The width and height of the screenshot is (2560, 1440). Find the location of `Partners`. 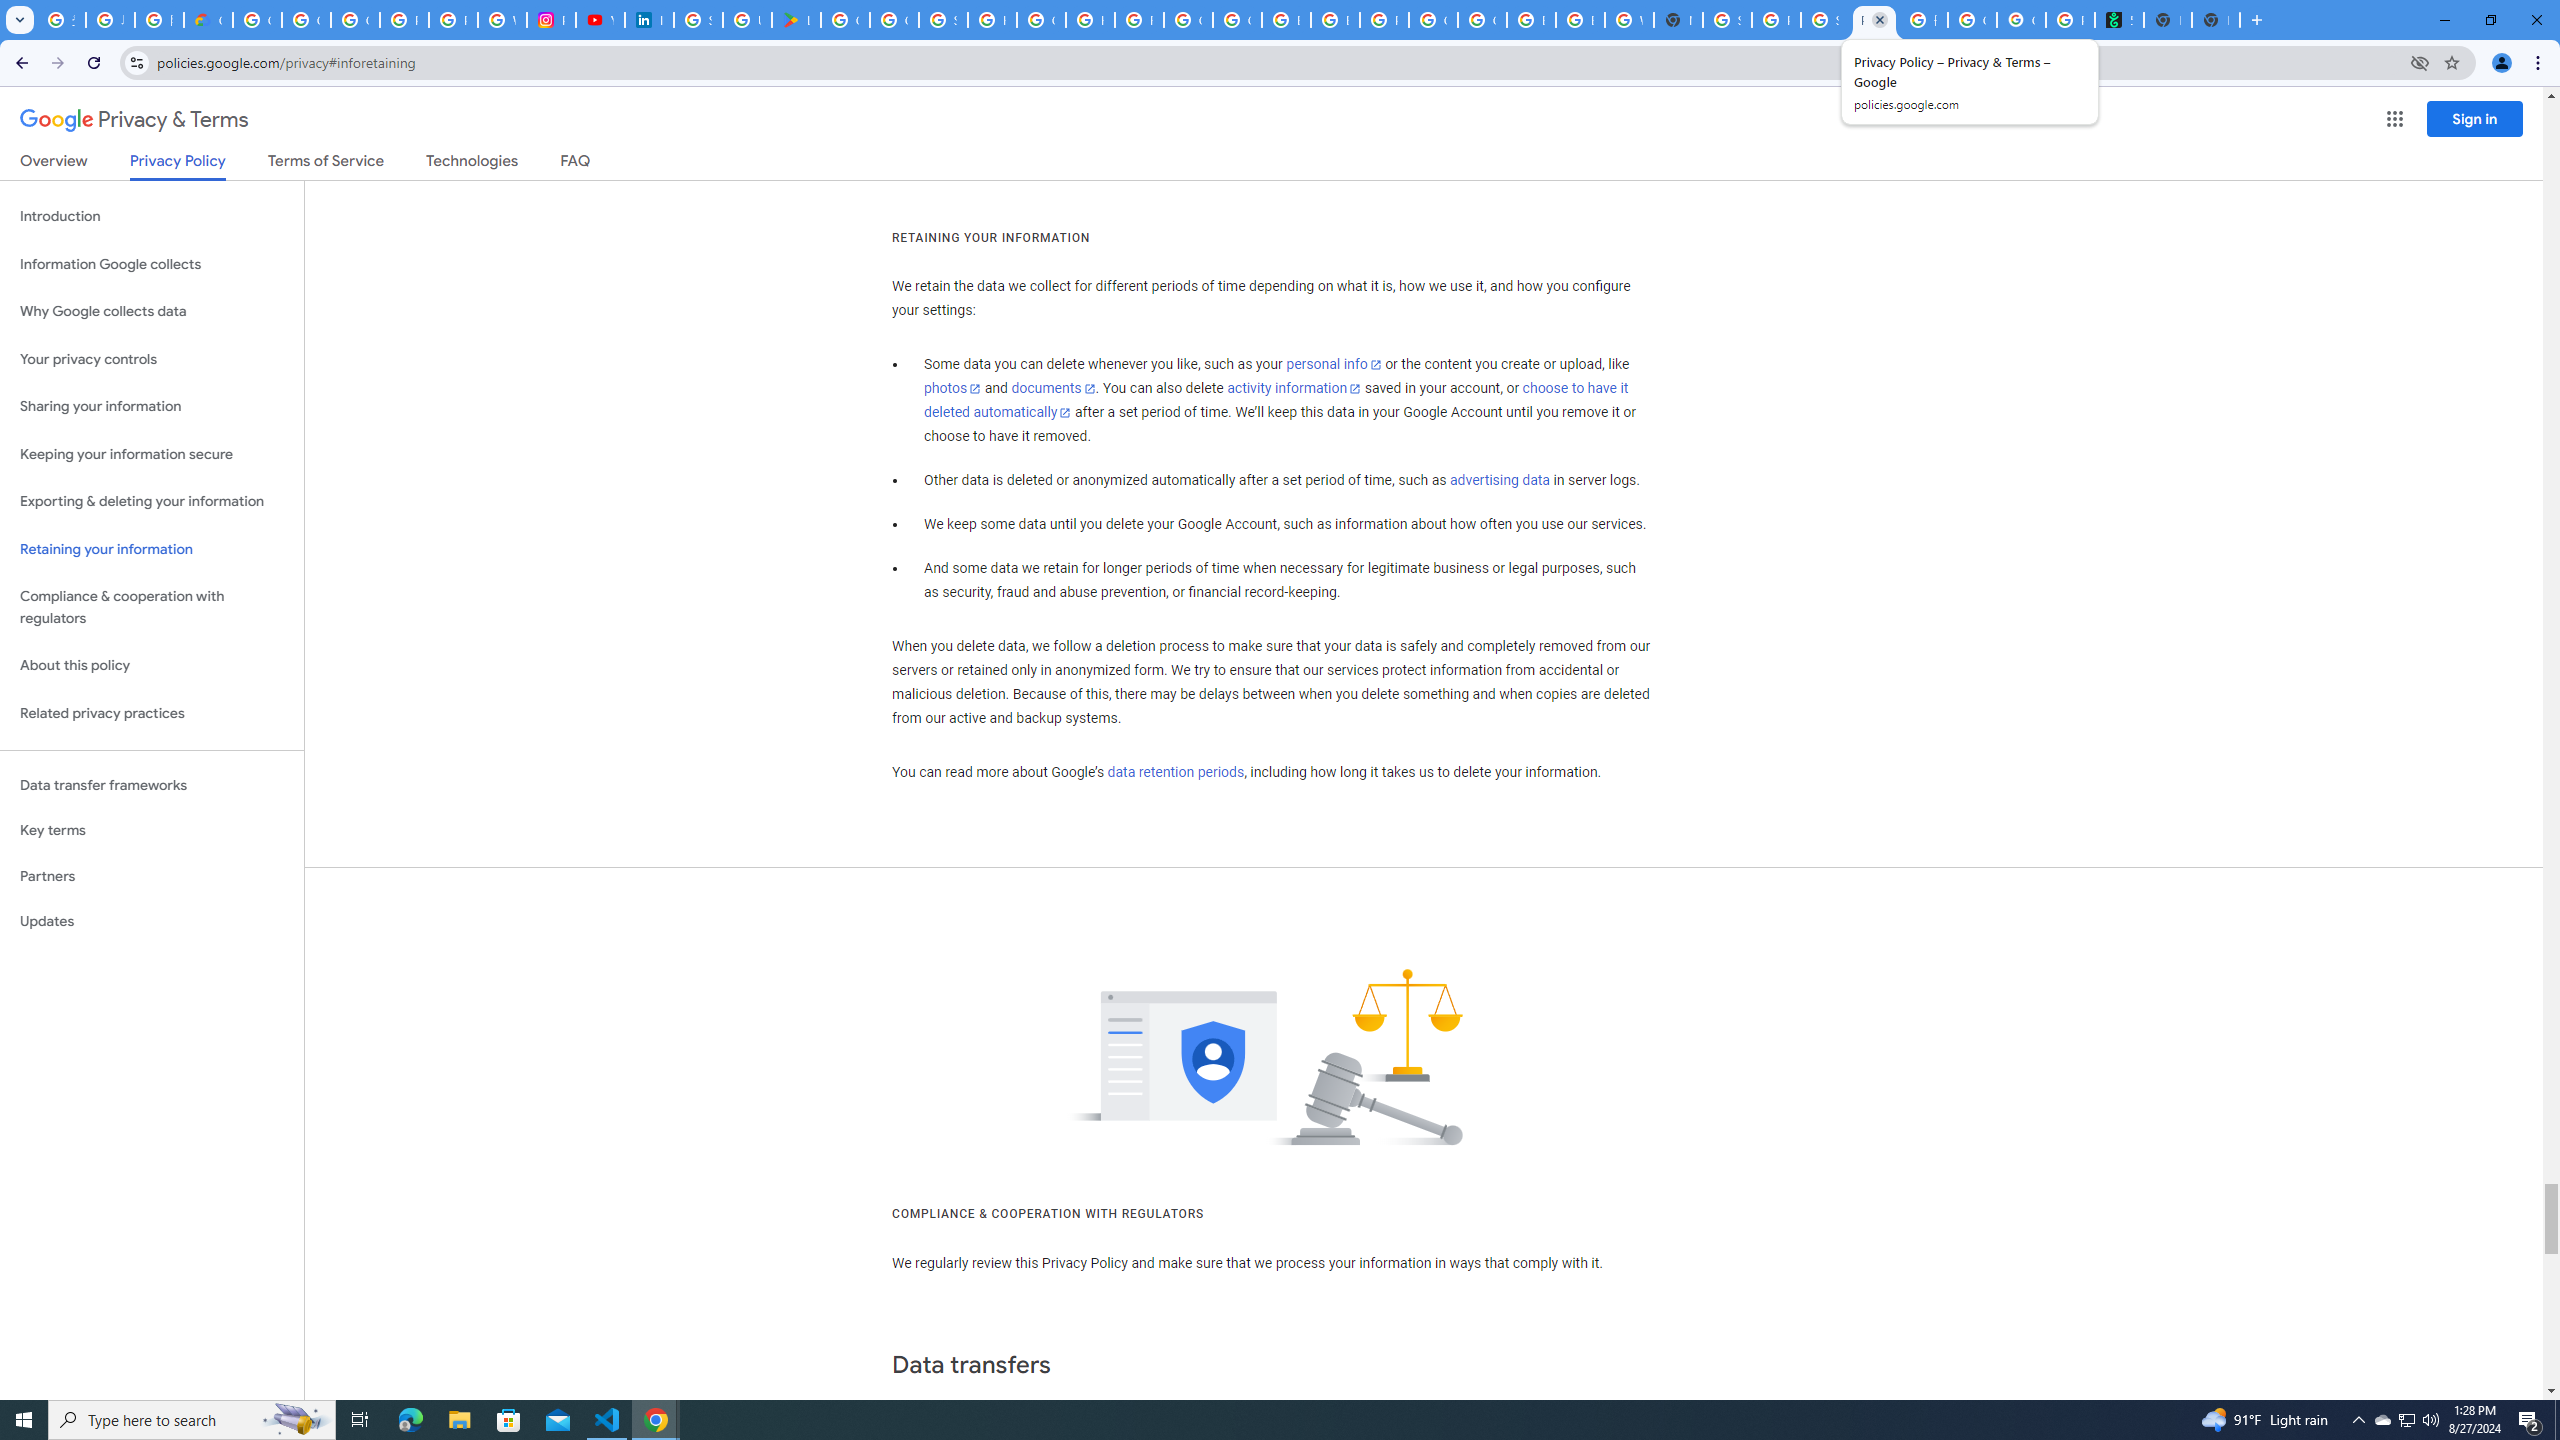

Partners is located at coordinates (152, 876).